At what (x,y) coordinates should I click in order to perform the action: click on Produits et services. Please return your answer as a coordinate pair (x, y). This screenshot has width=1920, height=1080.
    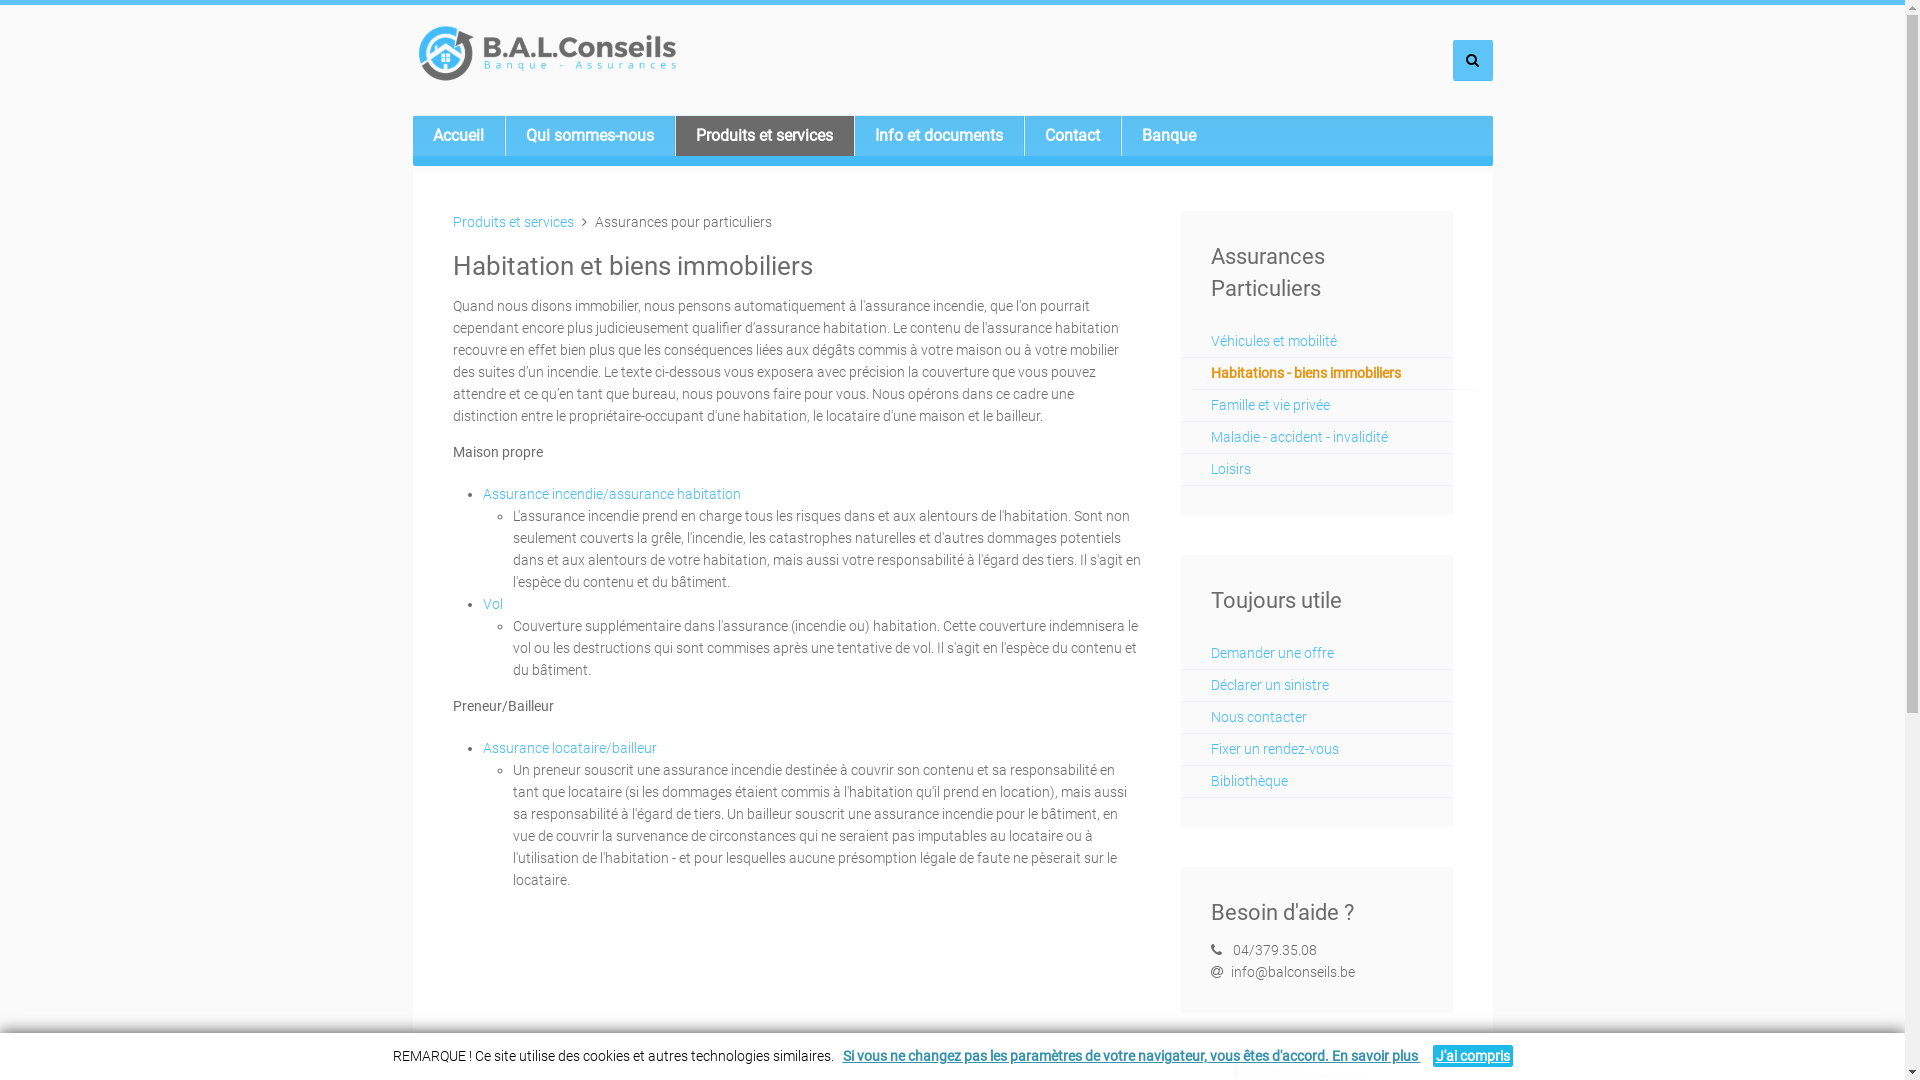
    Looking at the image, I should click on (764, 136).